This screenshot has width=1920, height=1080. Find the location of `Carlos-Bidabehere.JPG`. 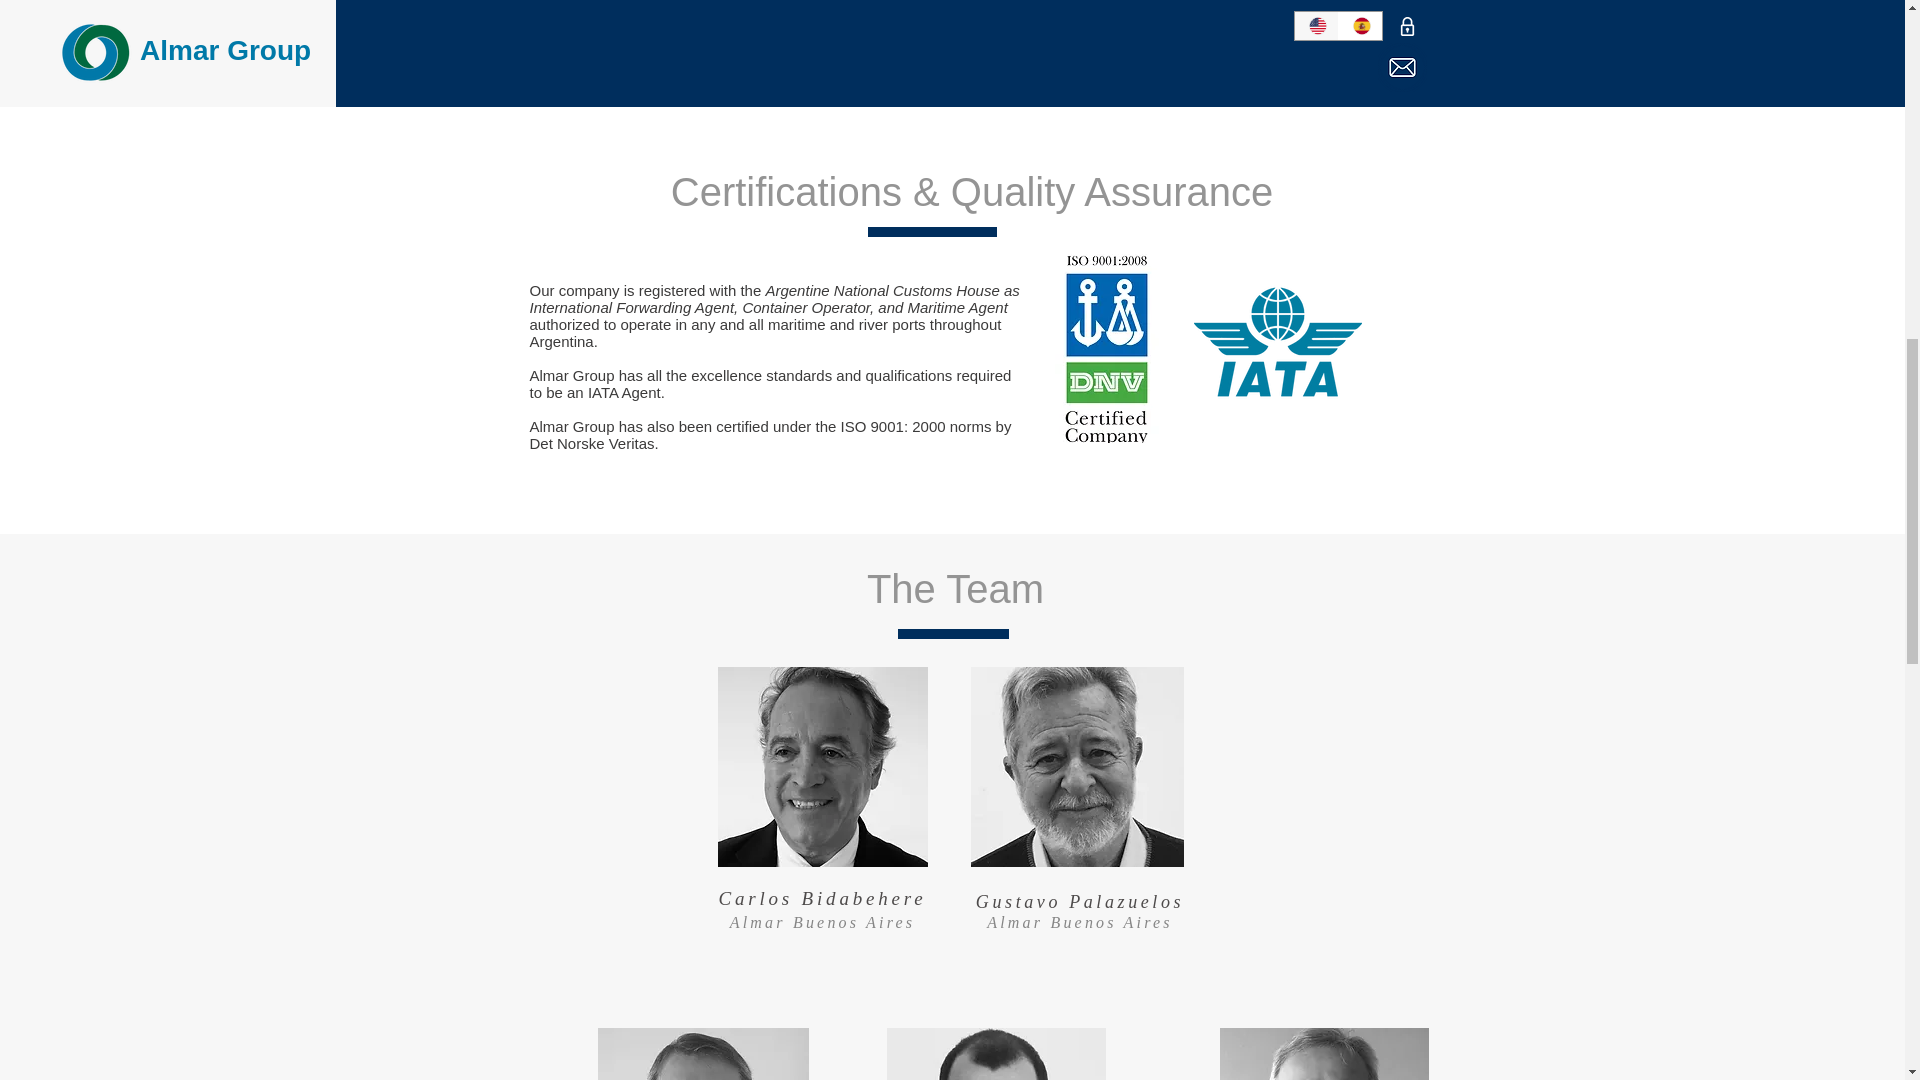

Carlos-Bidabehere.JPG is located at coordinates (822, 767).